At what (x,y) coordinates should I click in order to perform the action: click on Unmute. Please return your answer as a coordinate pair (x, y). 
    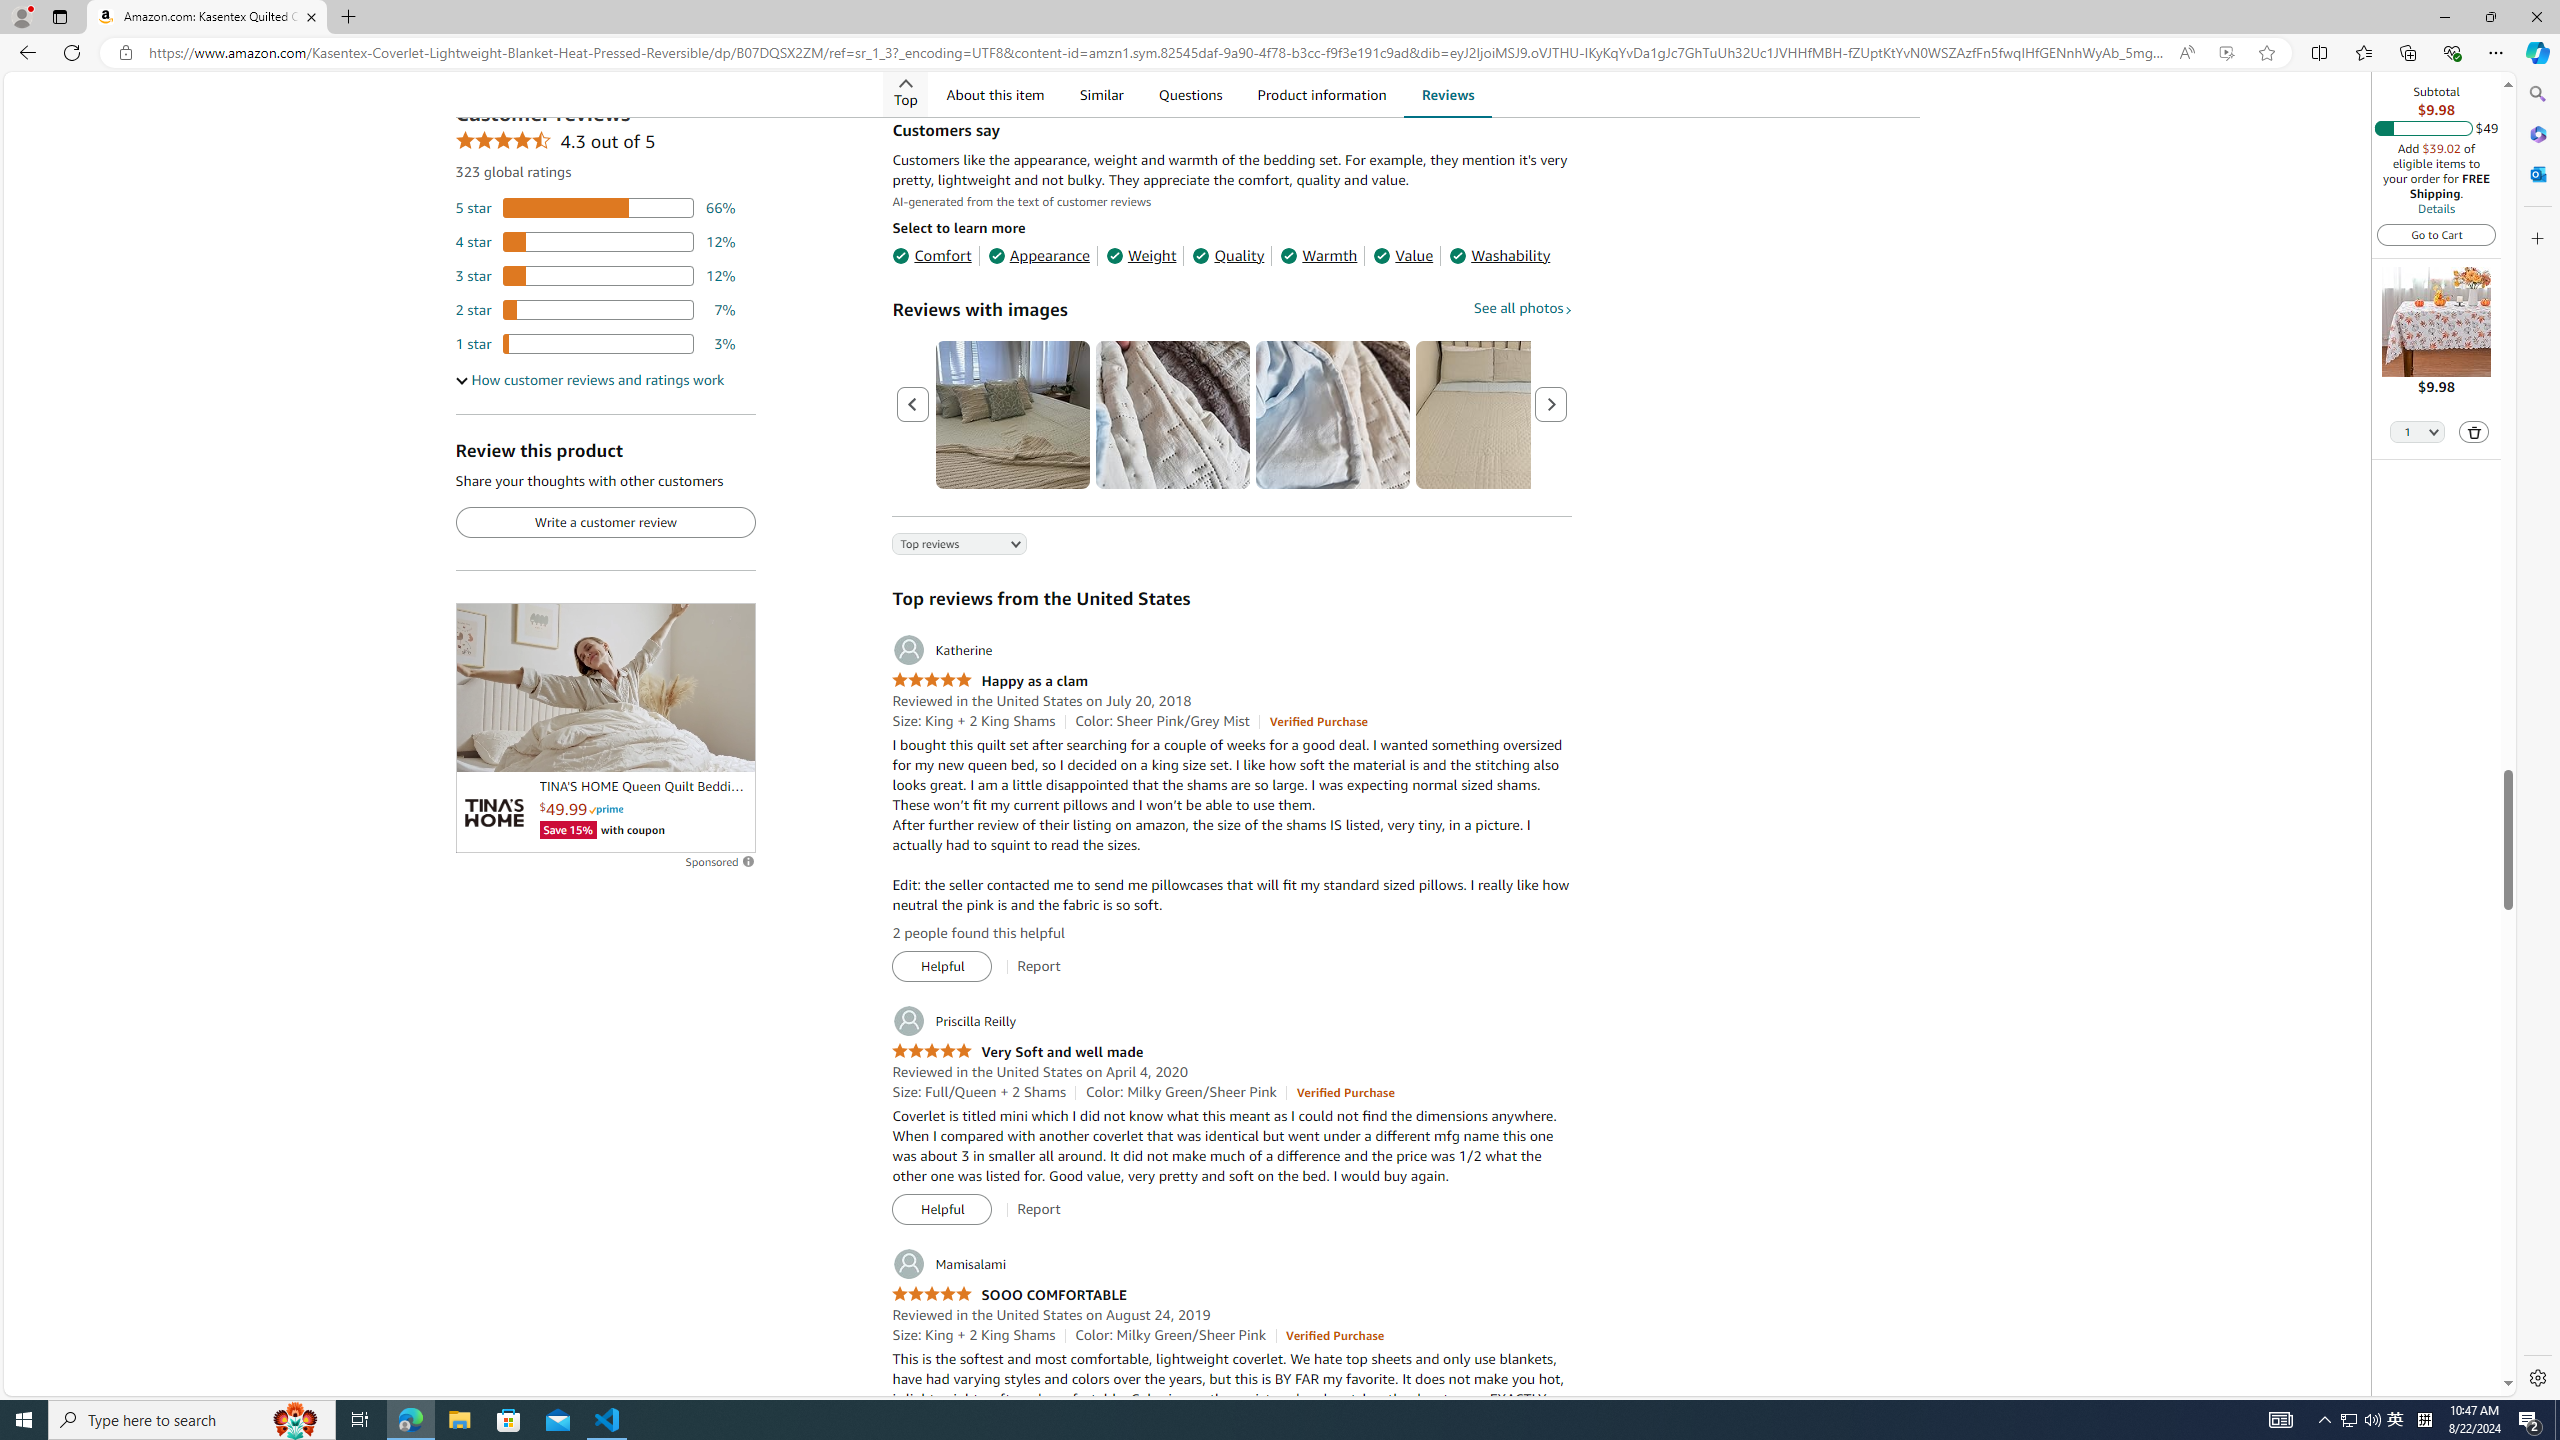
    Looking at the image, I should click on (729, 748).